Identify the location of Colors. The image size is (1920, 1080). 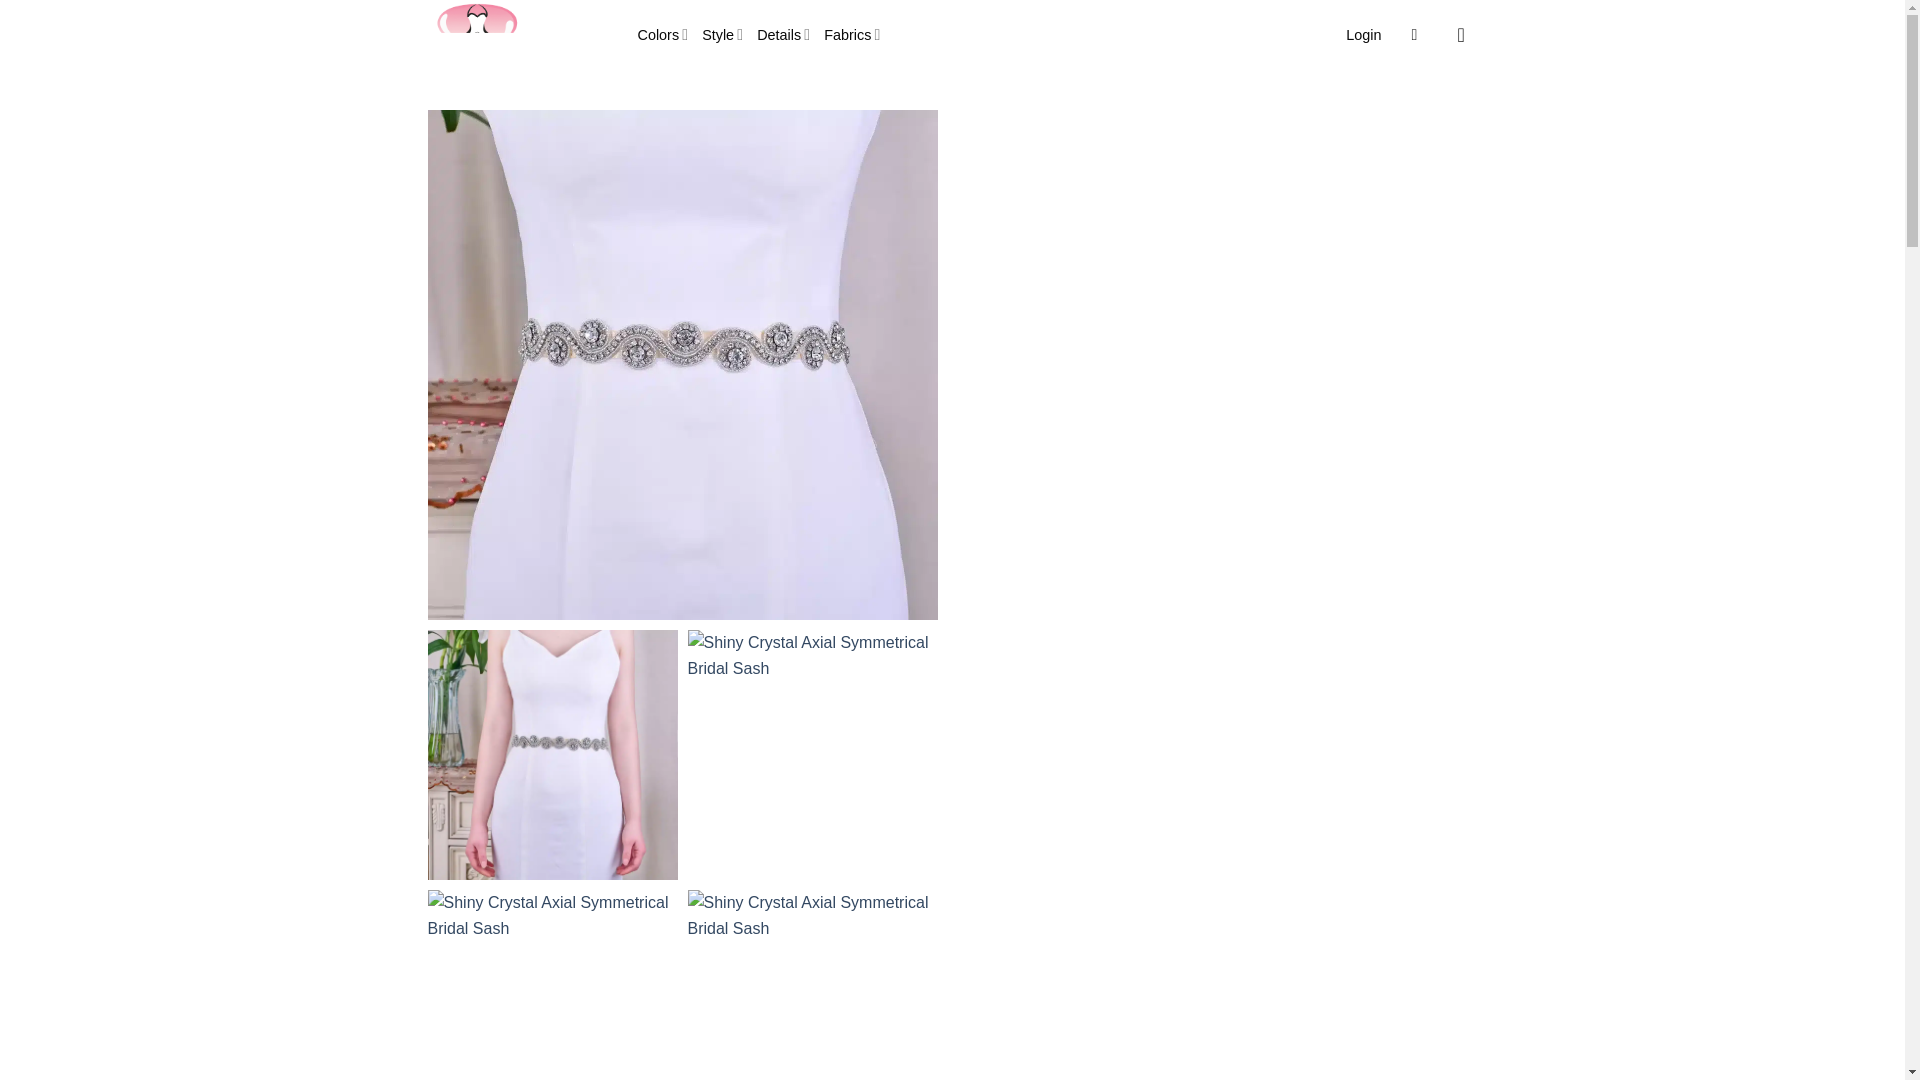
(663, 34).